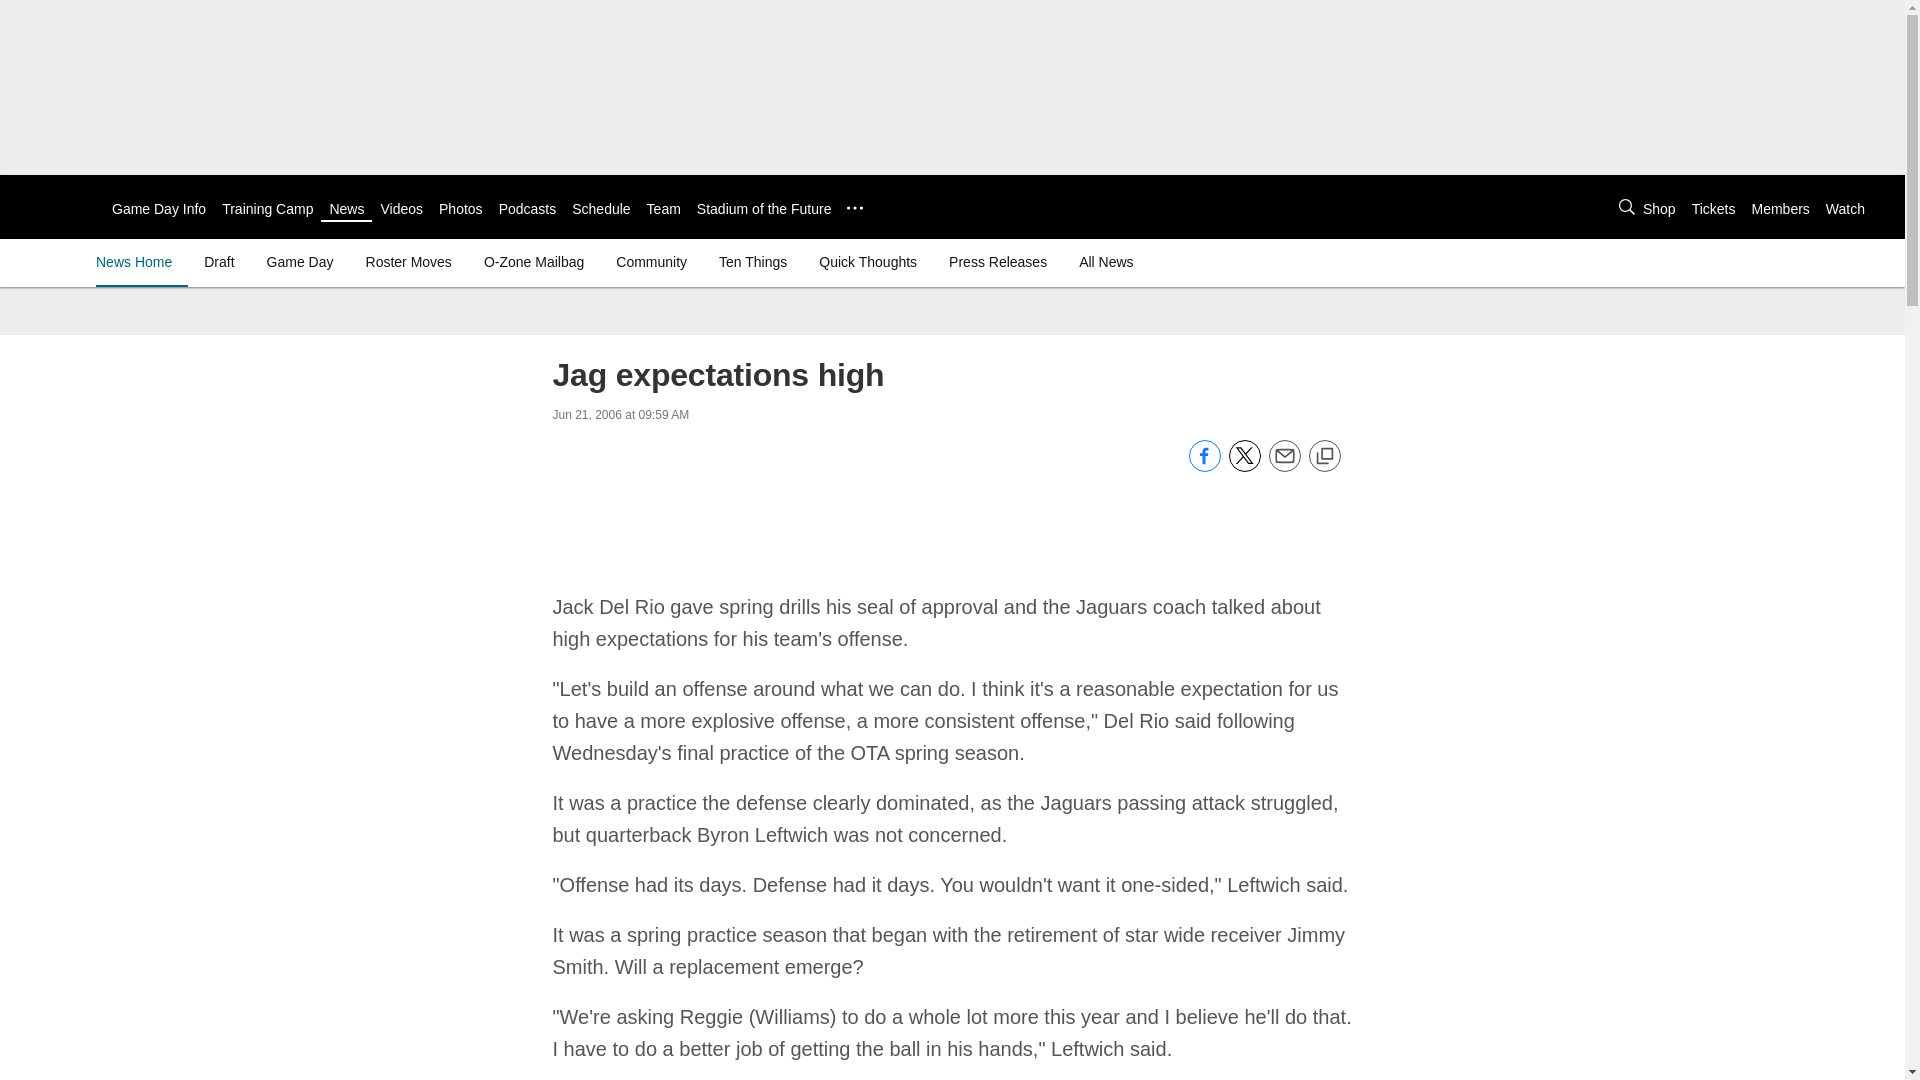 The width and height of the screenshot is (1920, 1080). I want to click on Videos, so click(401, 208).